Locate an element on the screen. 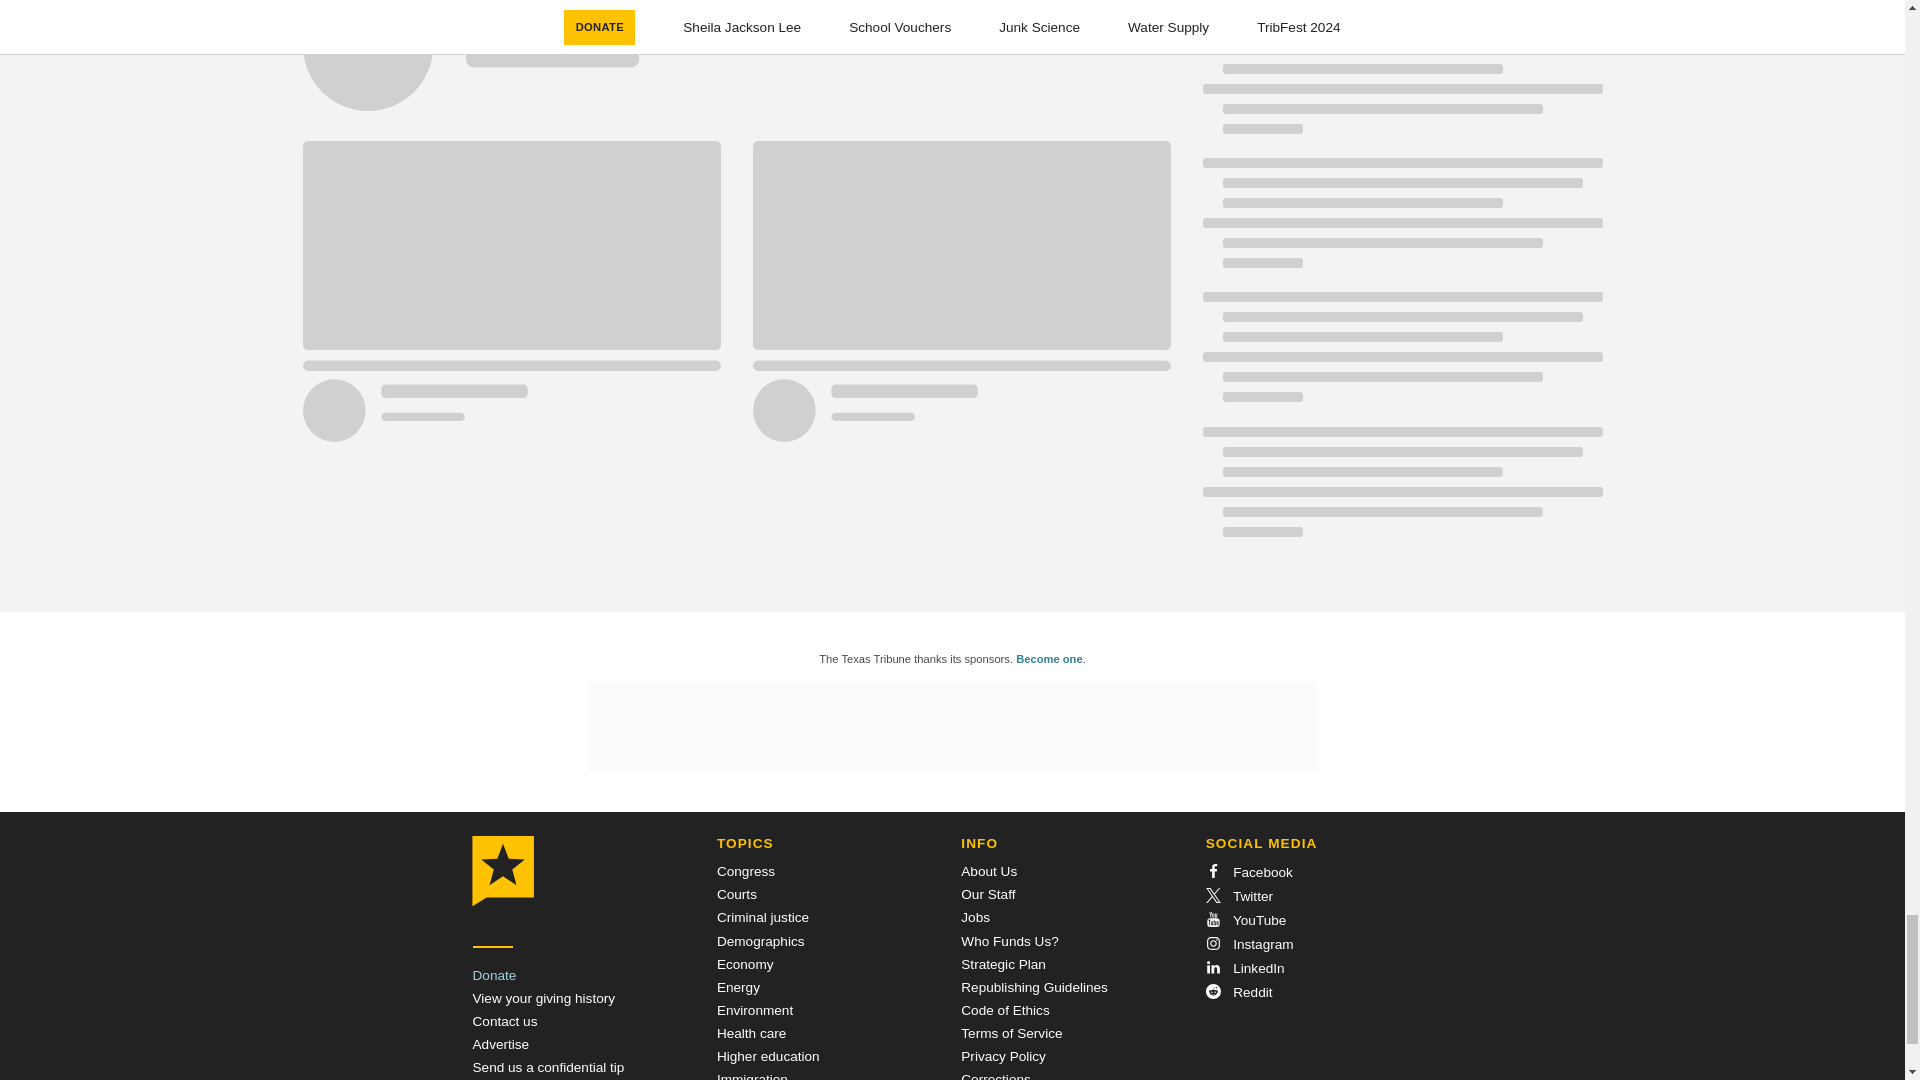 Image resolution: width=1920 pixels, height=1080 pixels. Code of Ethics is located at coordinates (1004, 1010).